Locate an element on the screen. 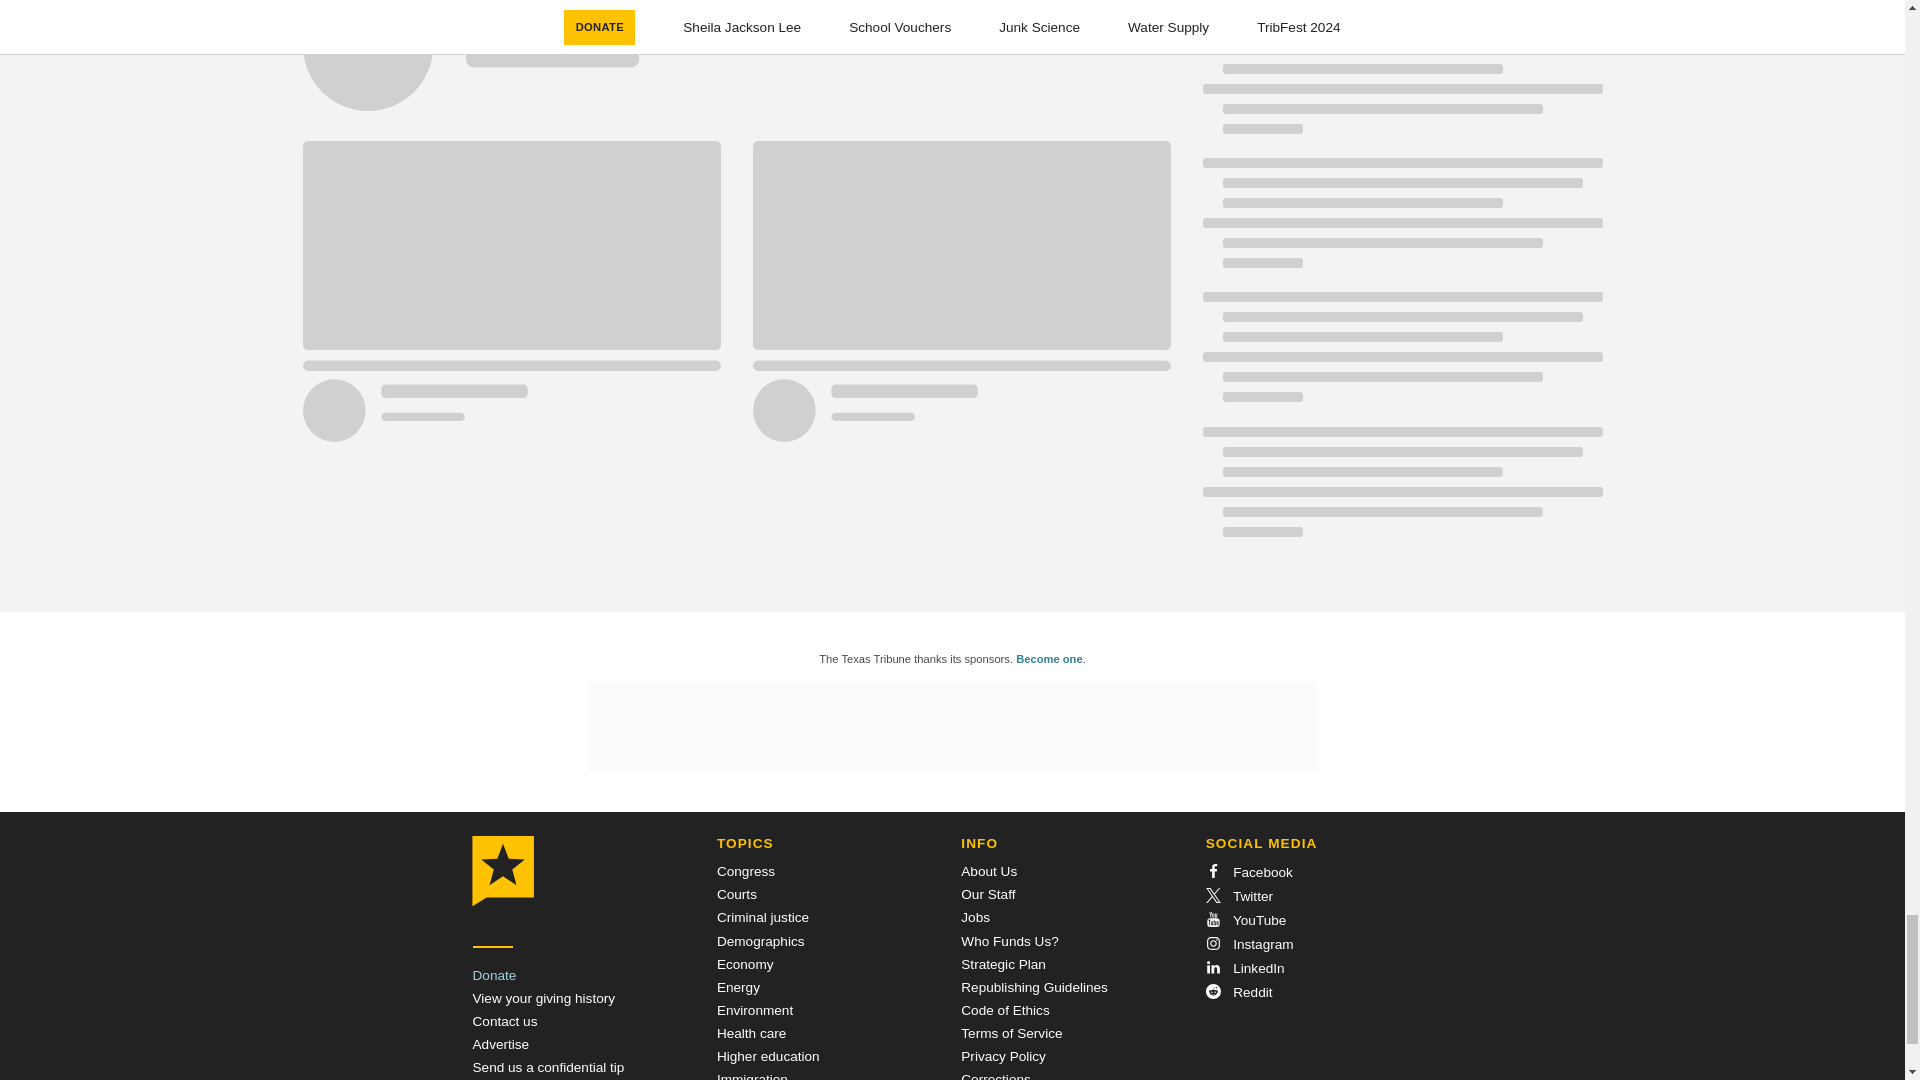 Image resolution: width=1920 pixels, height=1080 pixels. Code of Ethics is located at coordinates (1004, 1010).